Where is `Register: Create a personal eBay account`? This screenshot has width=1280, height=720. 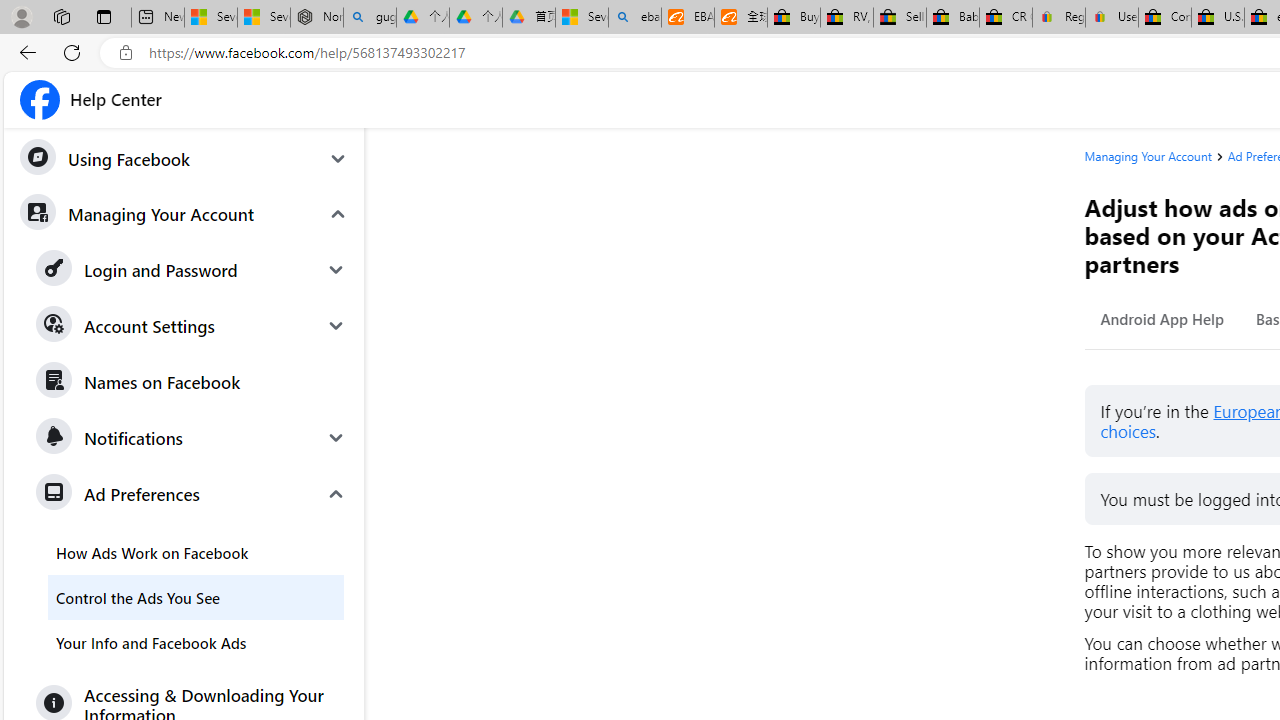
Register: Create a personal eBay account is located at coordinates (1059, 18).